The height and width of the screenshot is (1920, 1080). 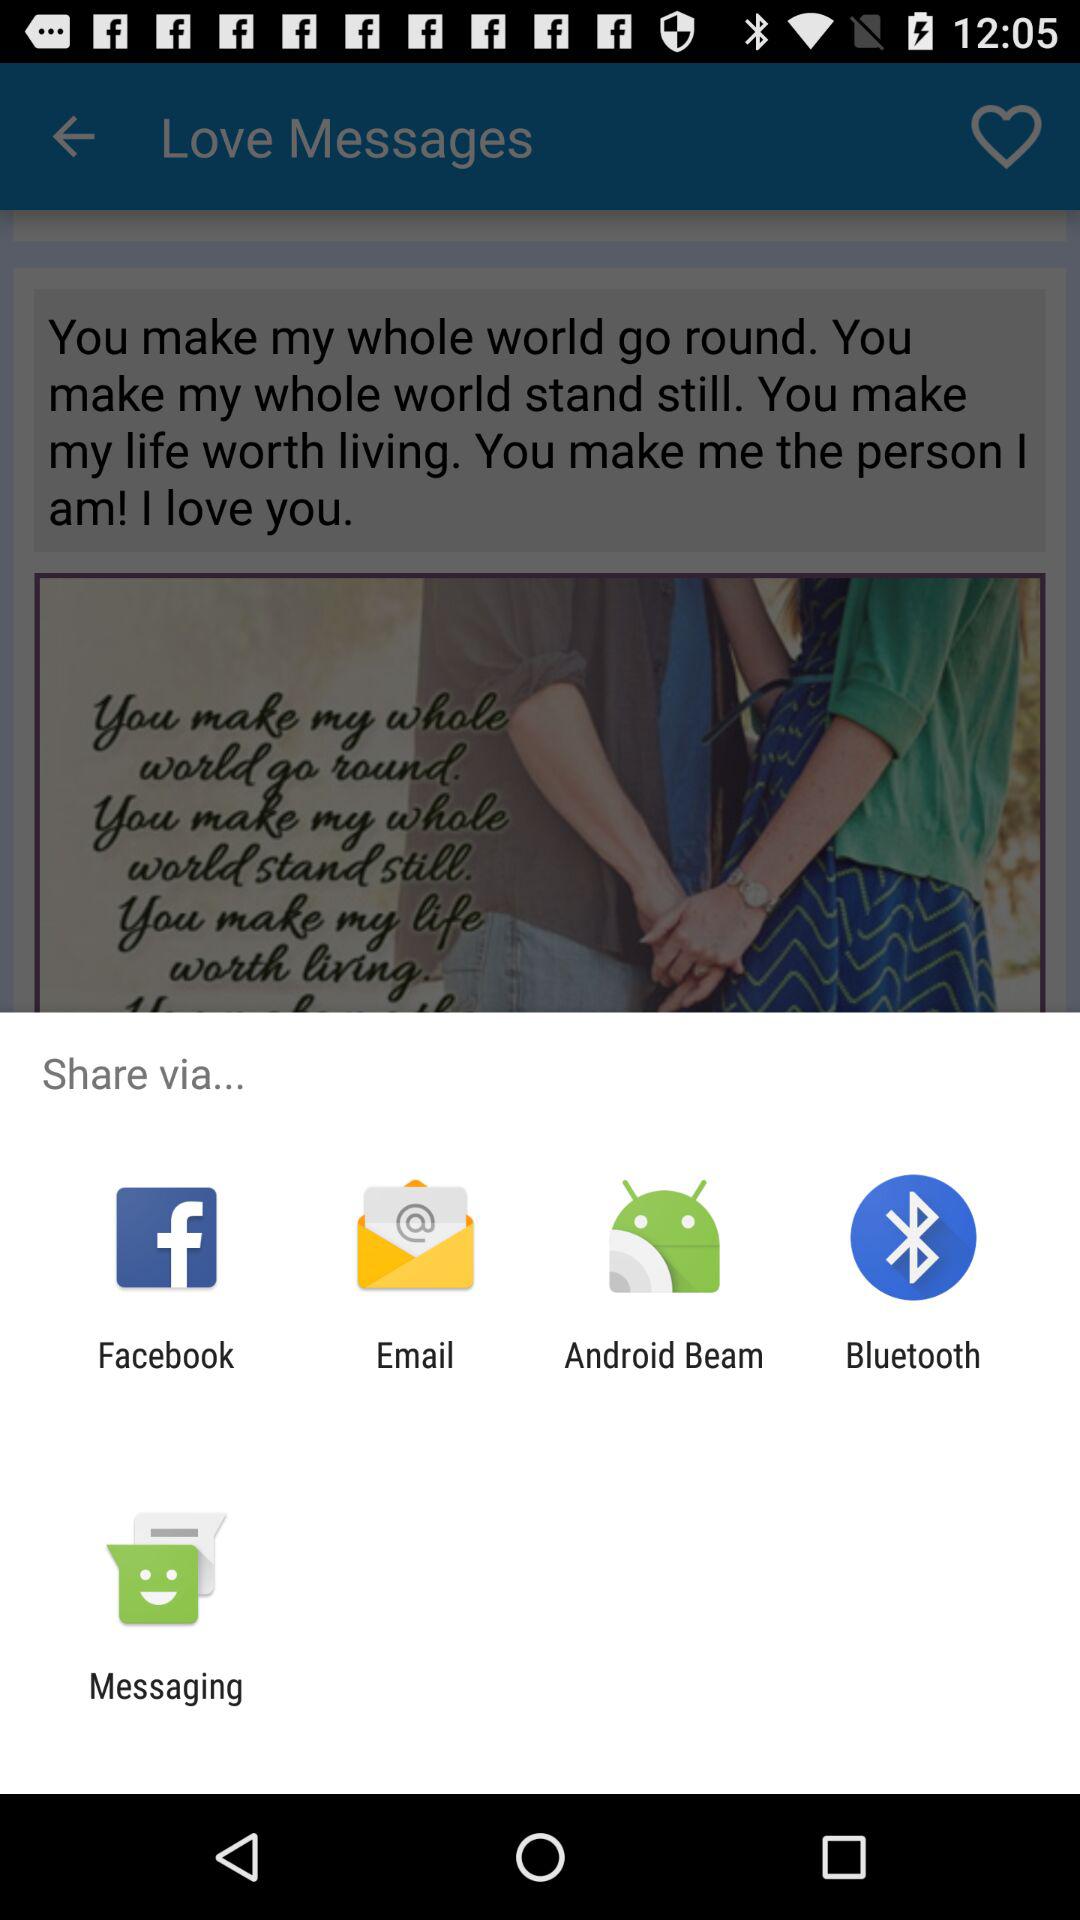 What do you see at coordinates (913, 1375) in the screenshot?
I see `scroll until bluetooth` at bounding box center [913, 1375].